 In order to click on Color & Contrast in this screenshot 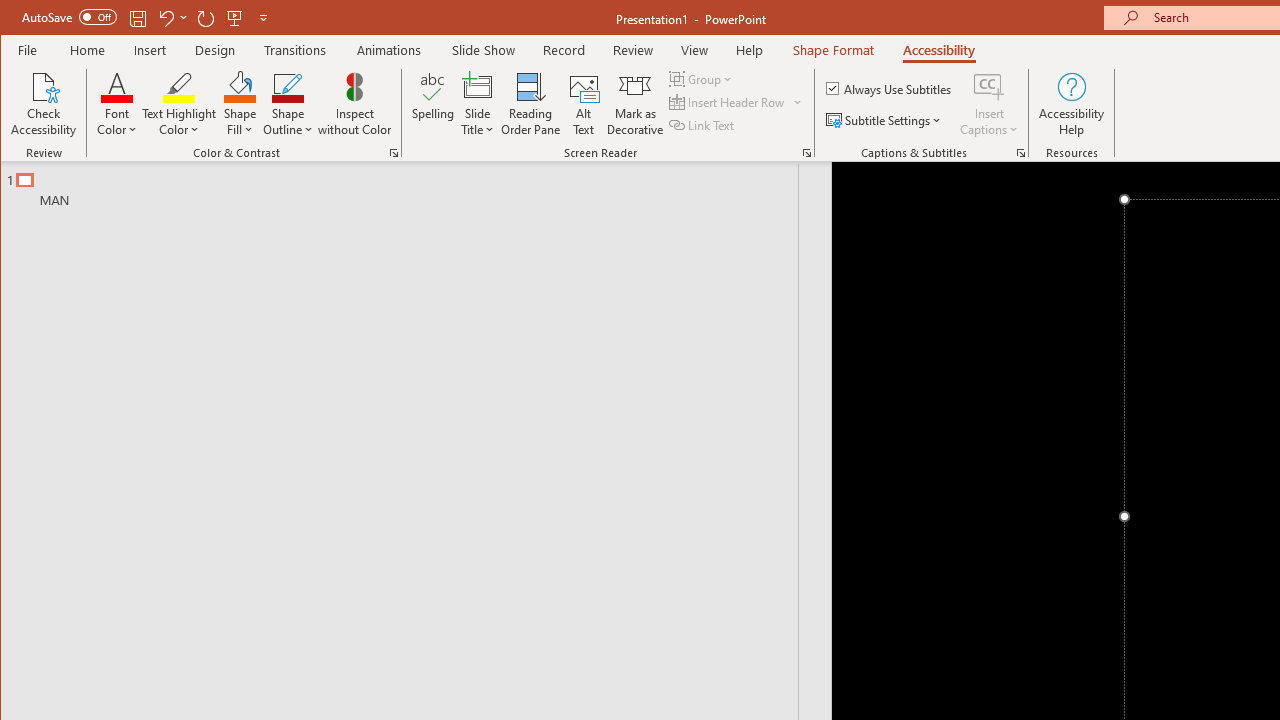, I will do `click(394, 152)`.